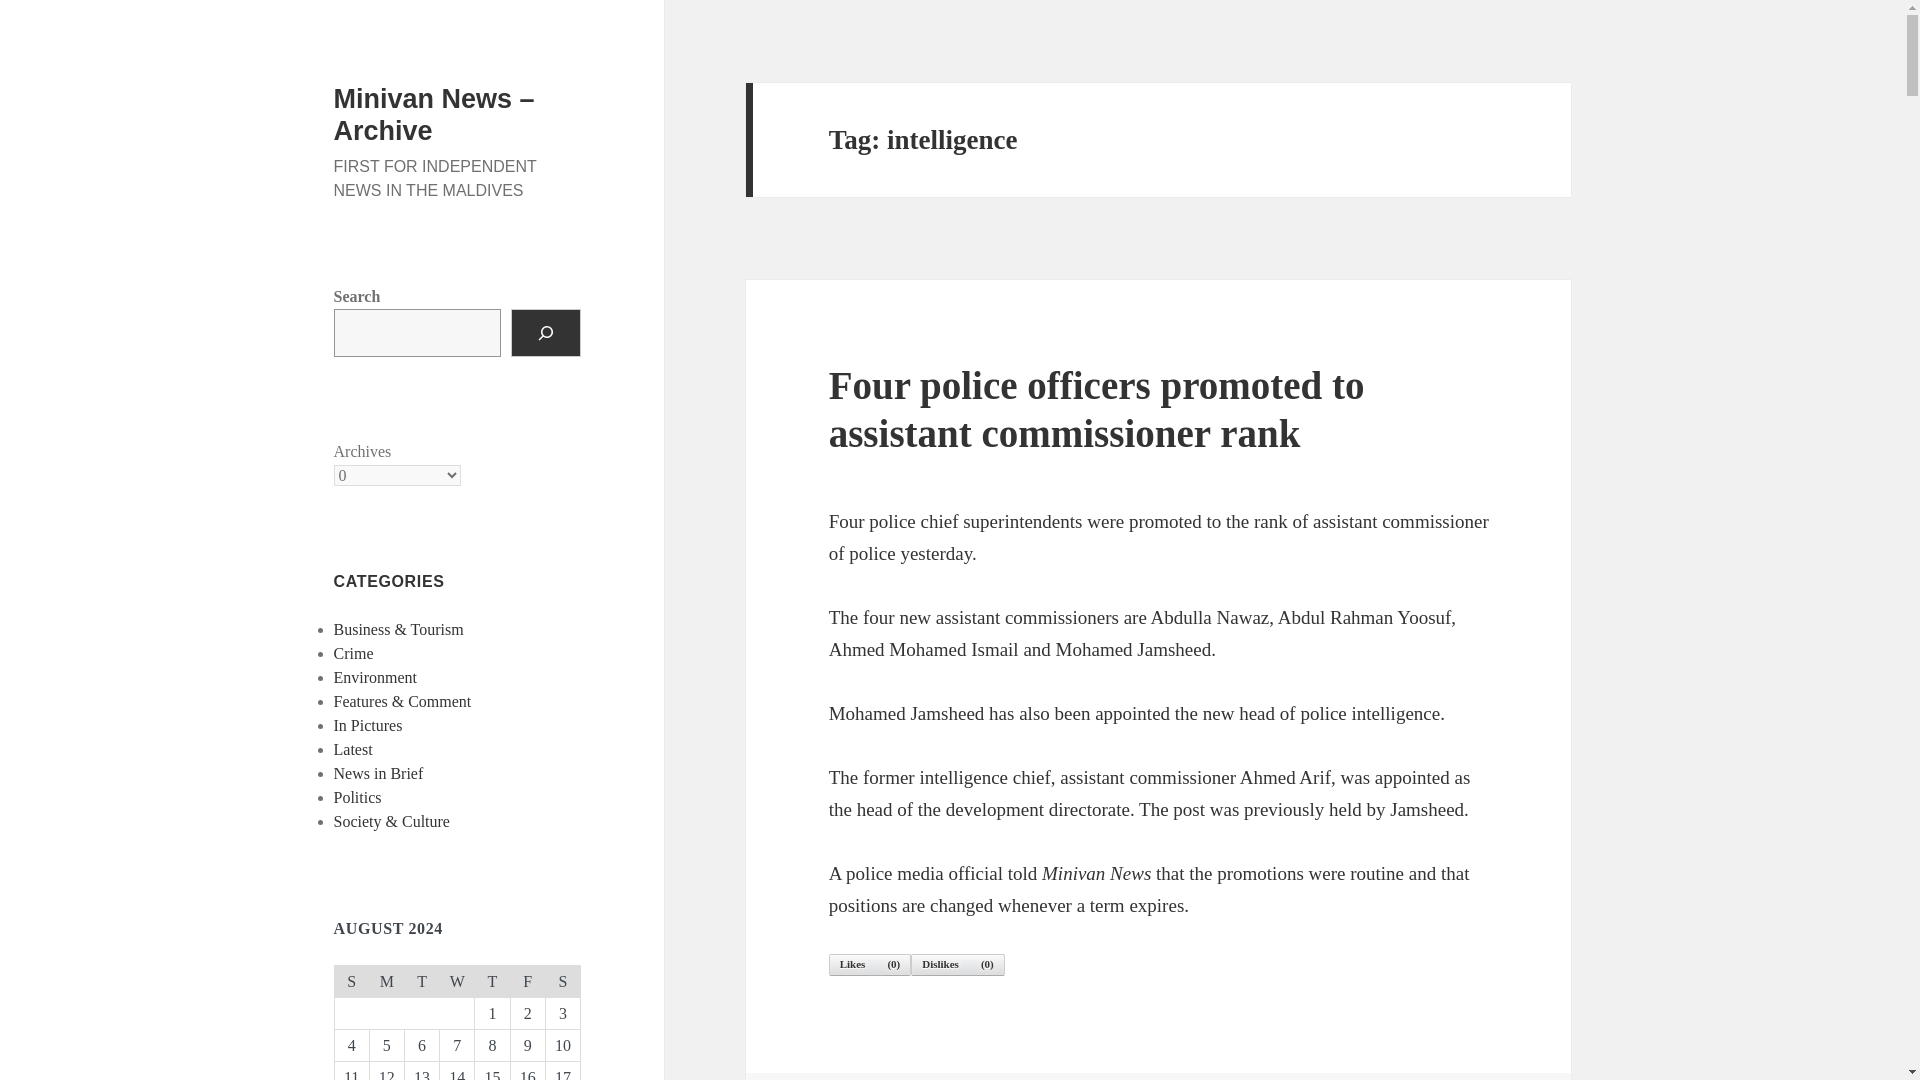 The width and height of the screenshot is (1920, 1080). Describe the element at coordinates (1097, 408) in the screenshot. I see `Four police officers promoted to assistant commissioner rank` at that location.